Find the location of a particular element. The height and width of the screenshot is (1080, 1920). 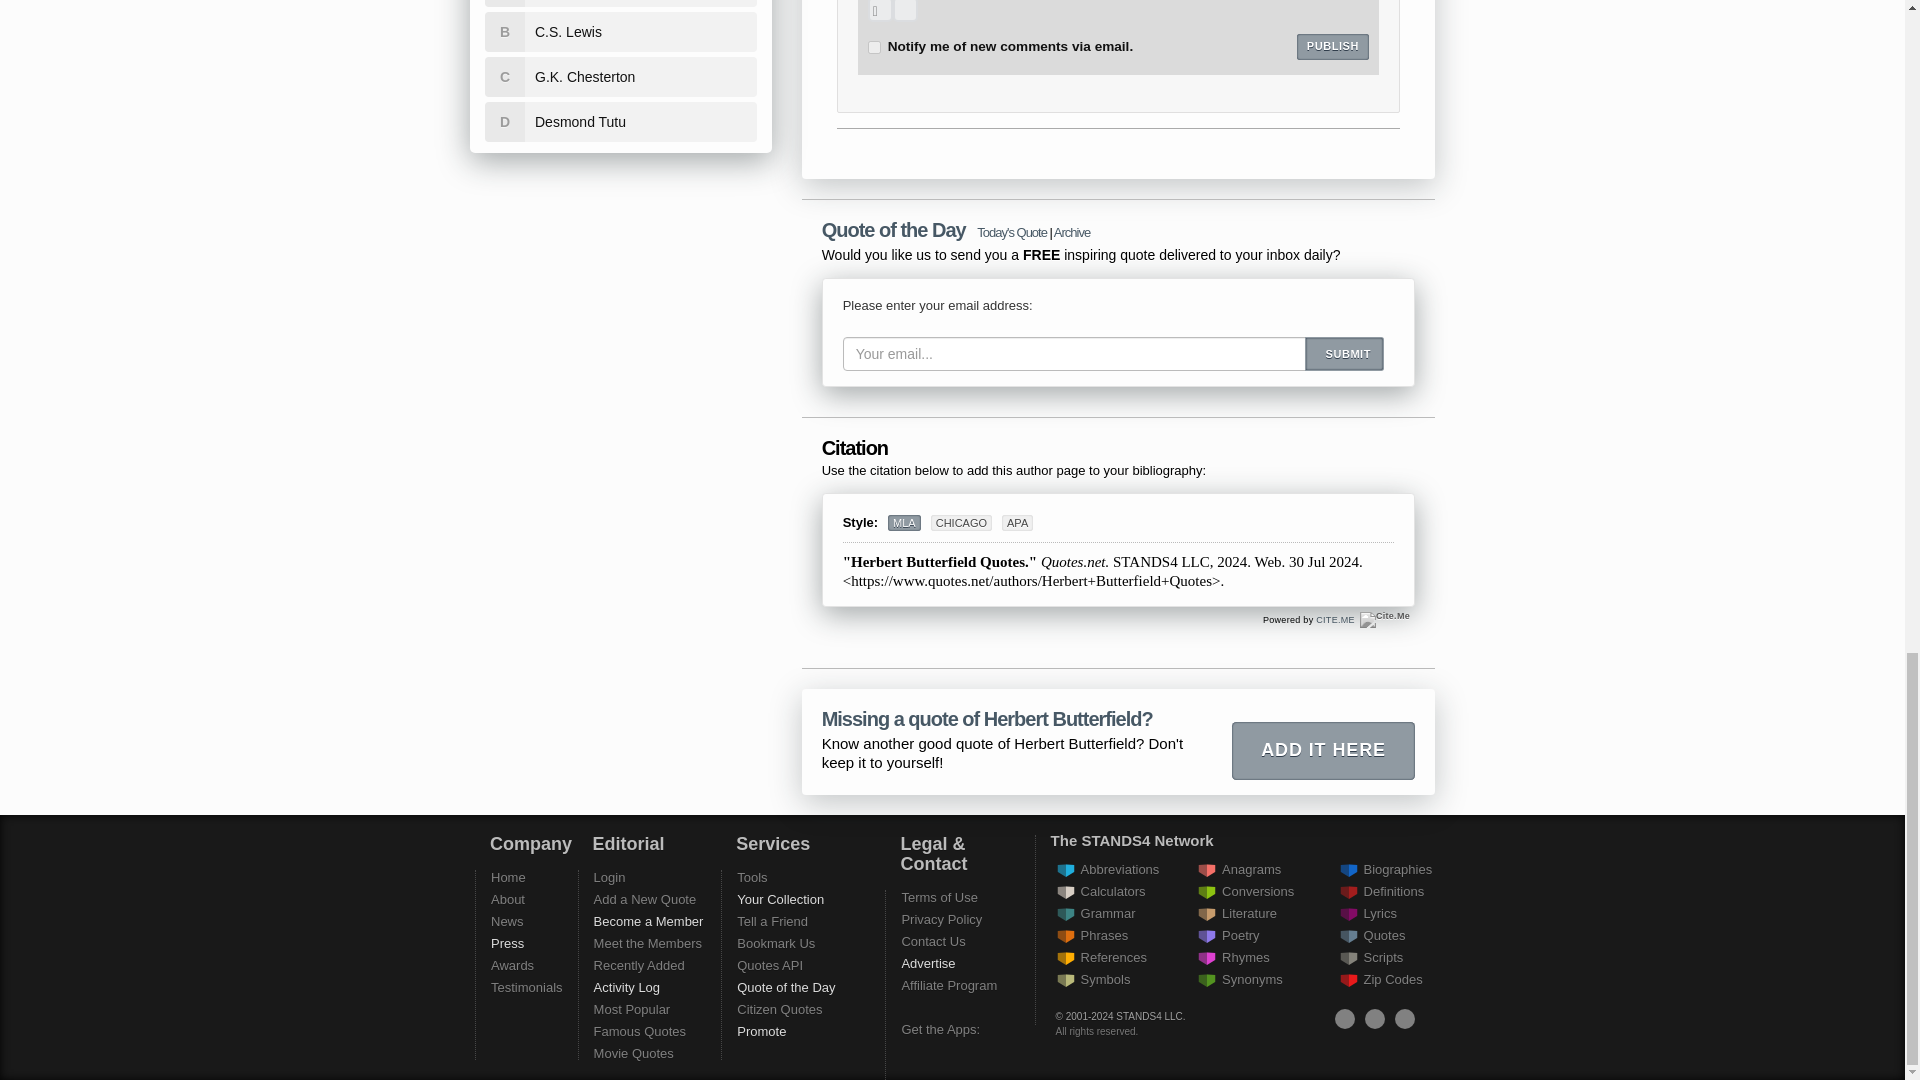

Cite.Me is located at coordinates (1384, 620).